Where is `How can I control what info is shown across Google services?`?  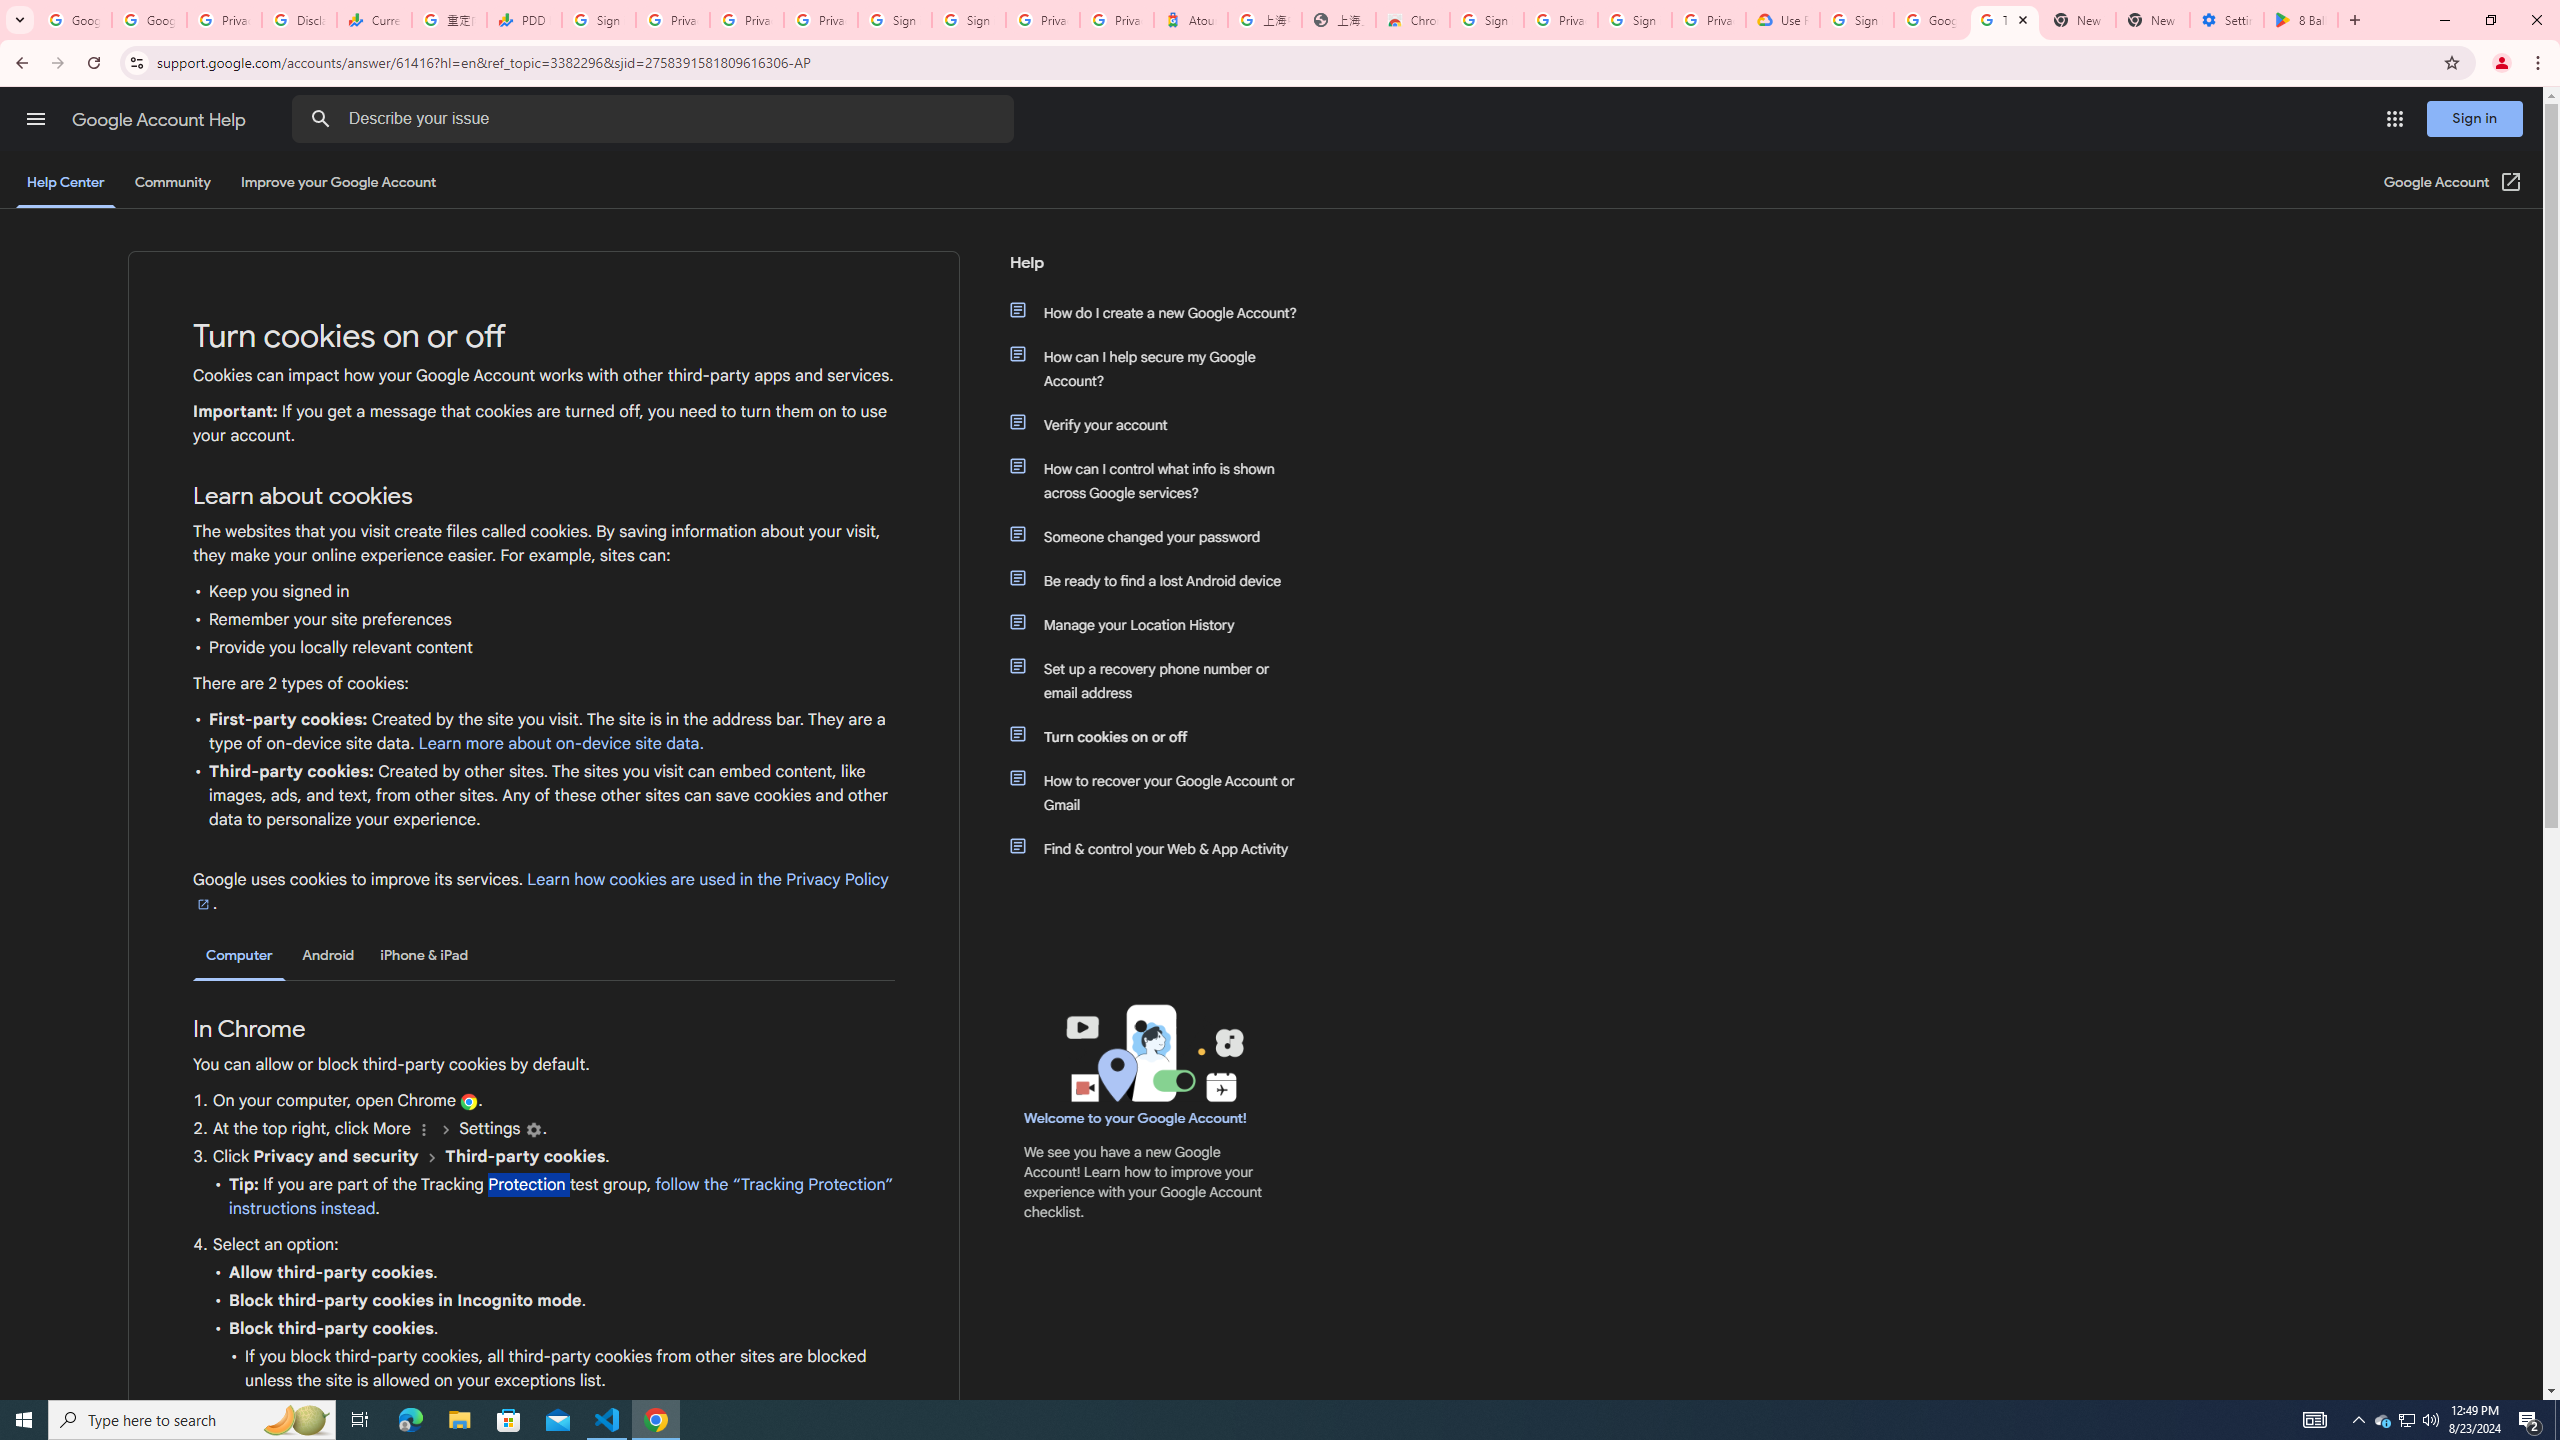 How can I control what info is shown across Google services? is located at coordinates (1163, 480).